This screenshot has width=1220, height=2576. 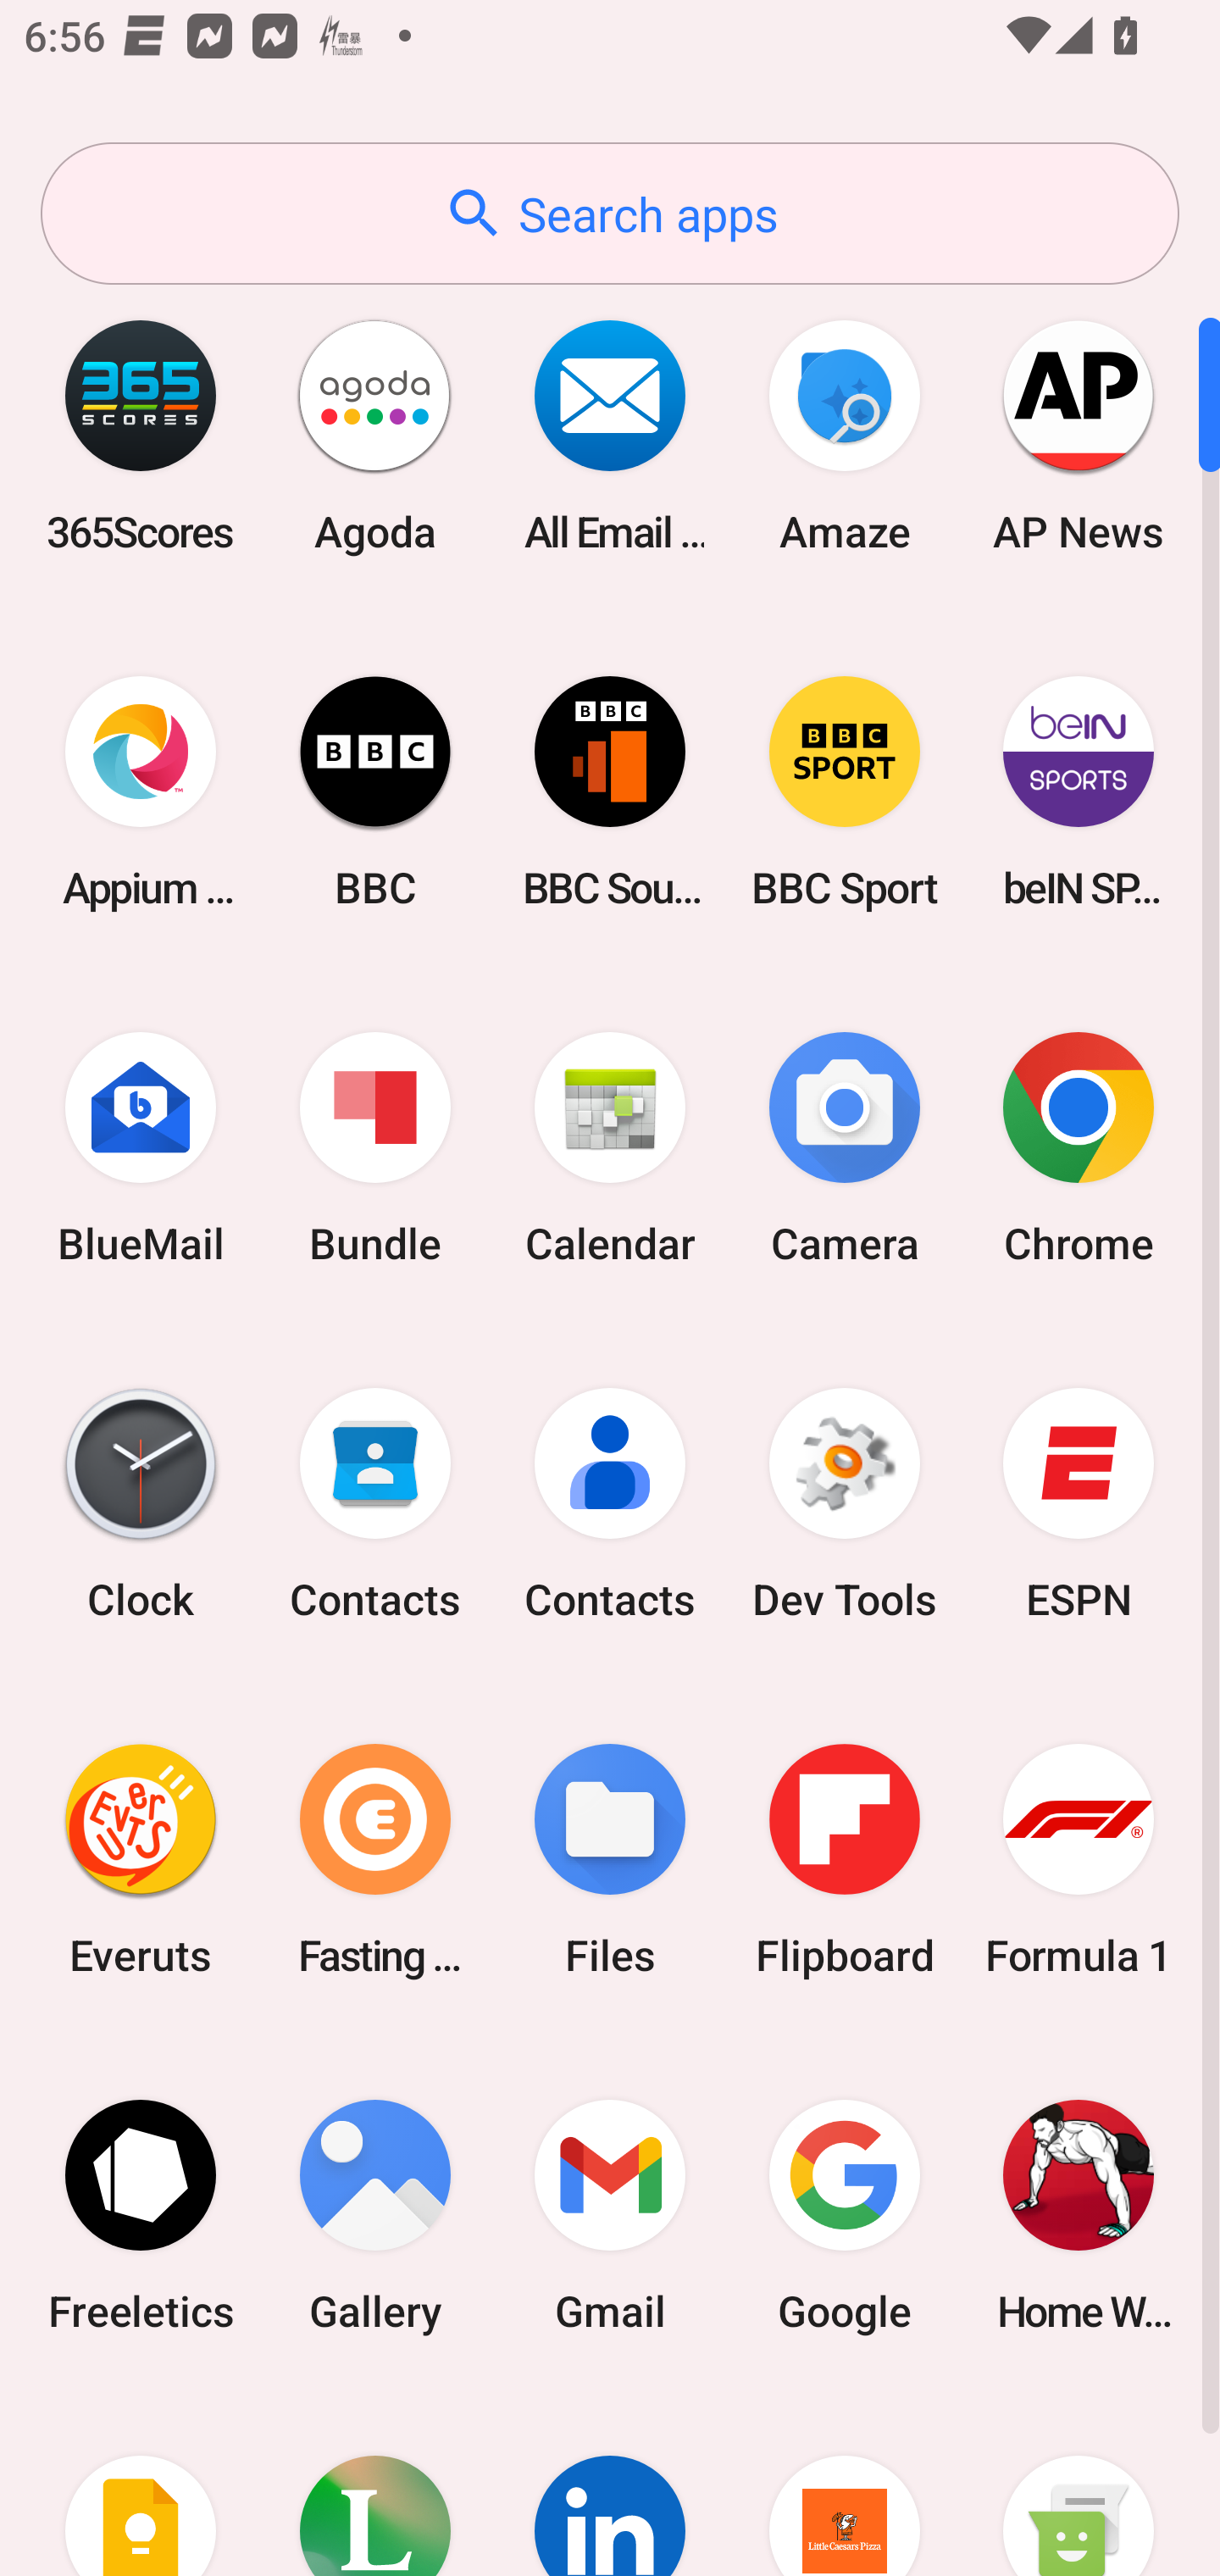 I want to click on Keep Notes, so click(x=141, y=2484).